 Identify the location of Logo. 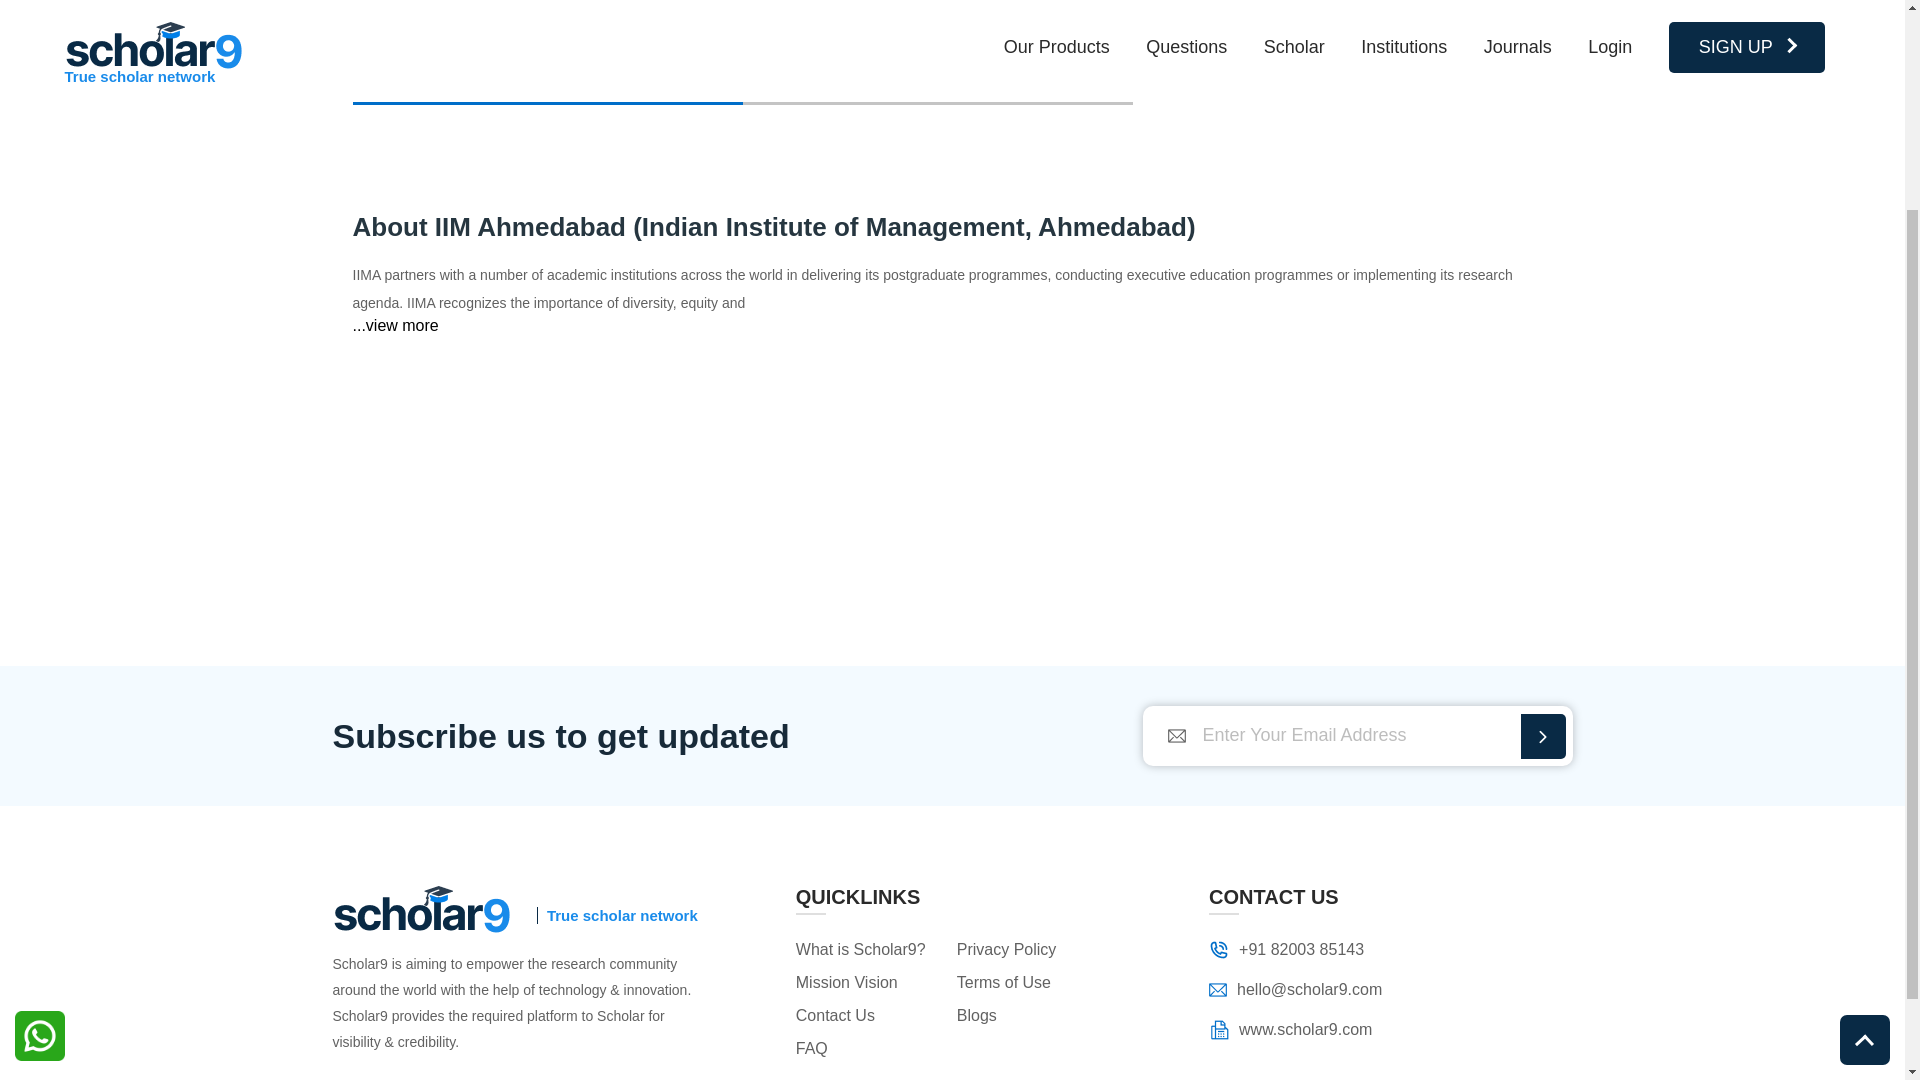
(421, 909).